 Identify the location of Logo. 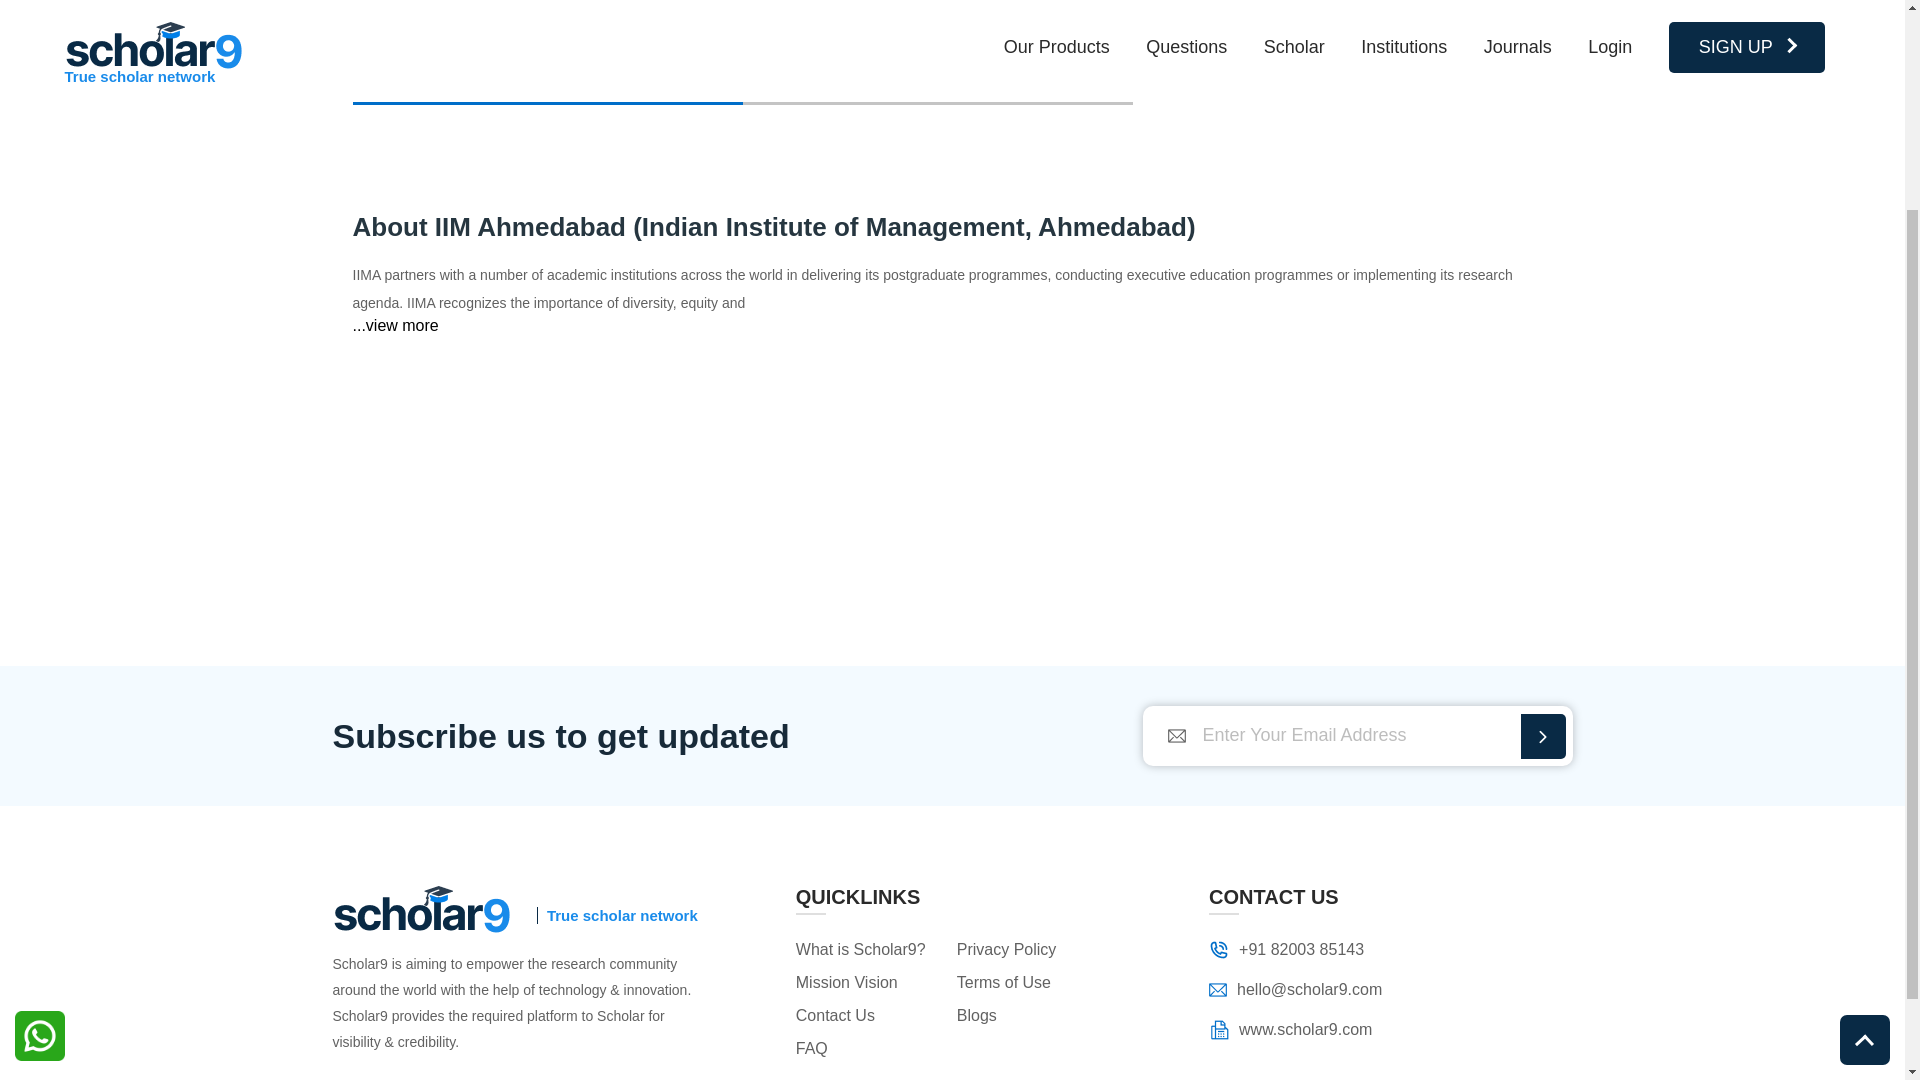
(421, 909).